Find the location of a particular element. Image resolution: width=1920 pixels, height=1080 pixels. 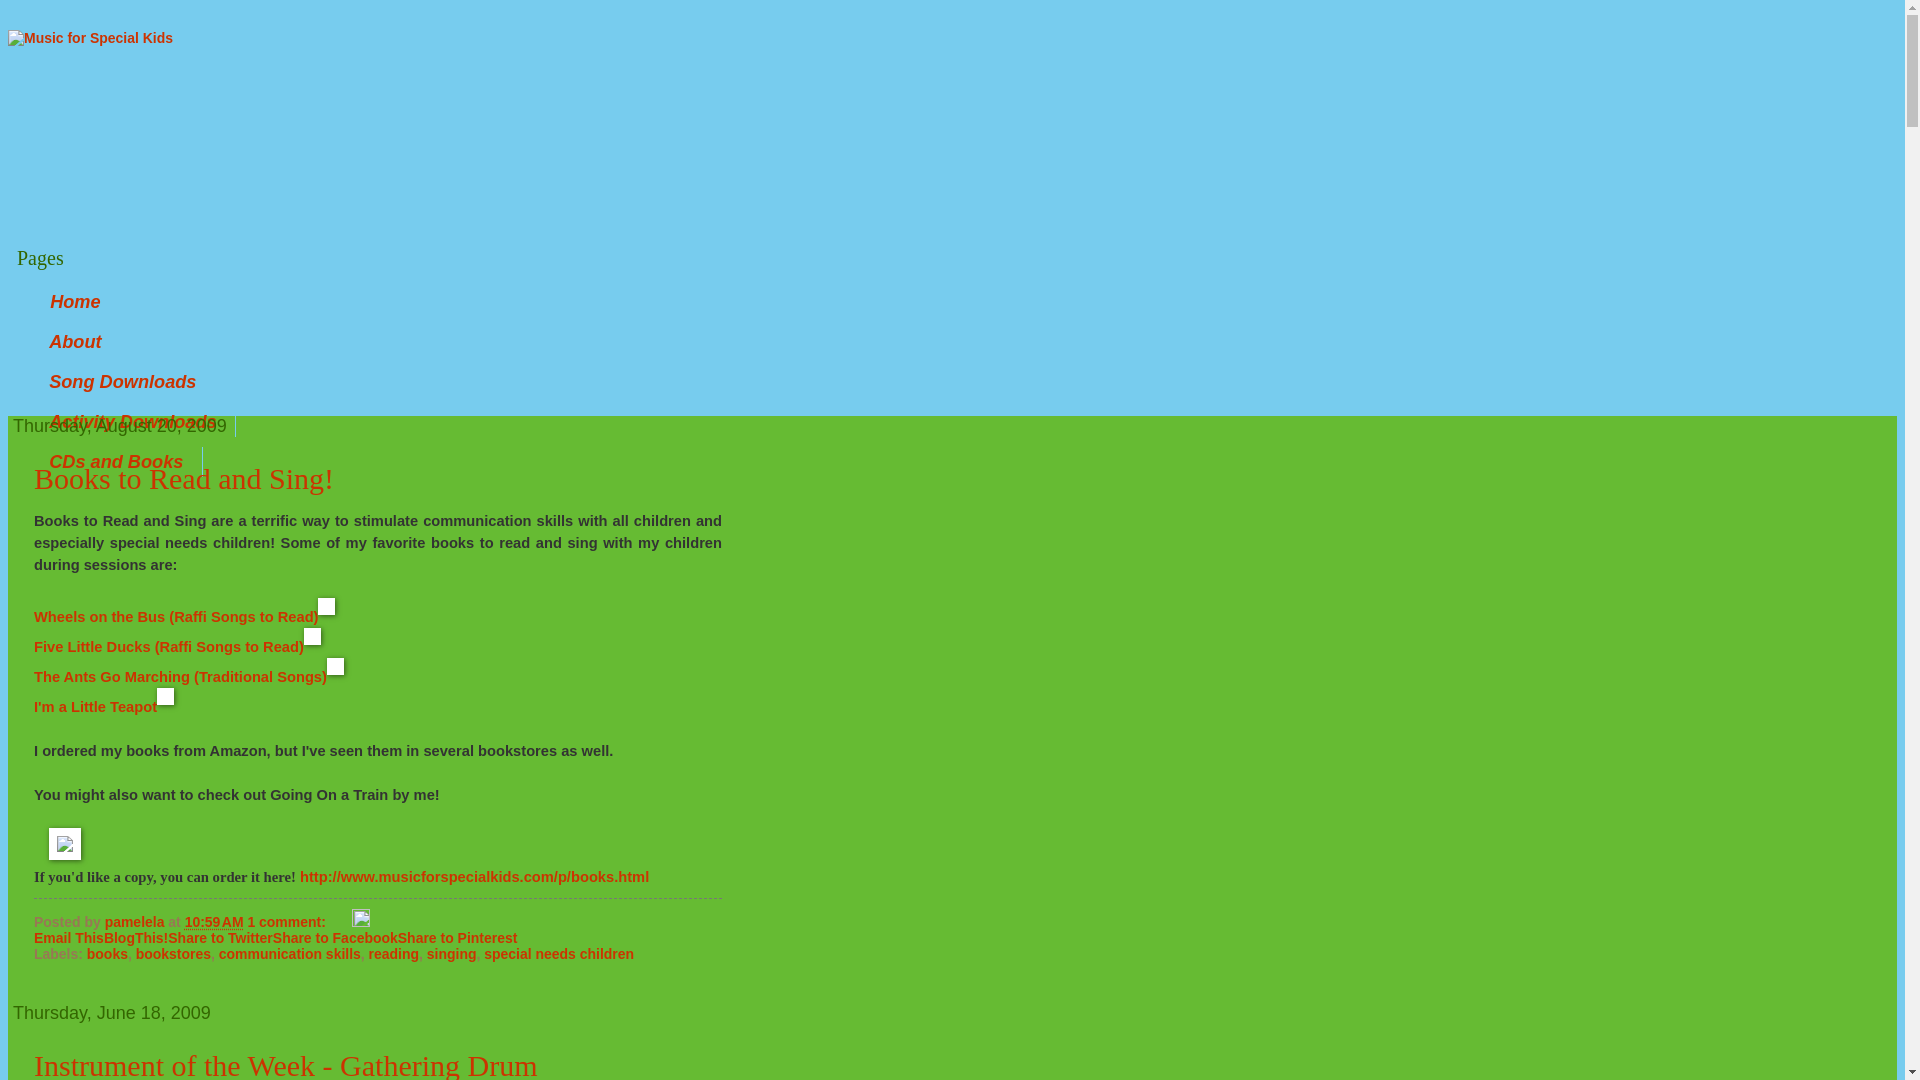

Share to Pinterest is located at coordinates (458, 938).